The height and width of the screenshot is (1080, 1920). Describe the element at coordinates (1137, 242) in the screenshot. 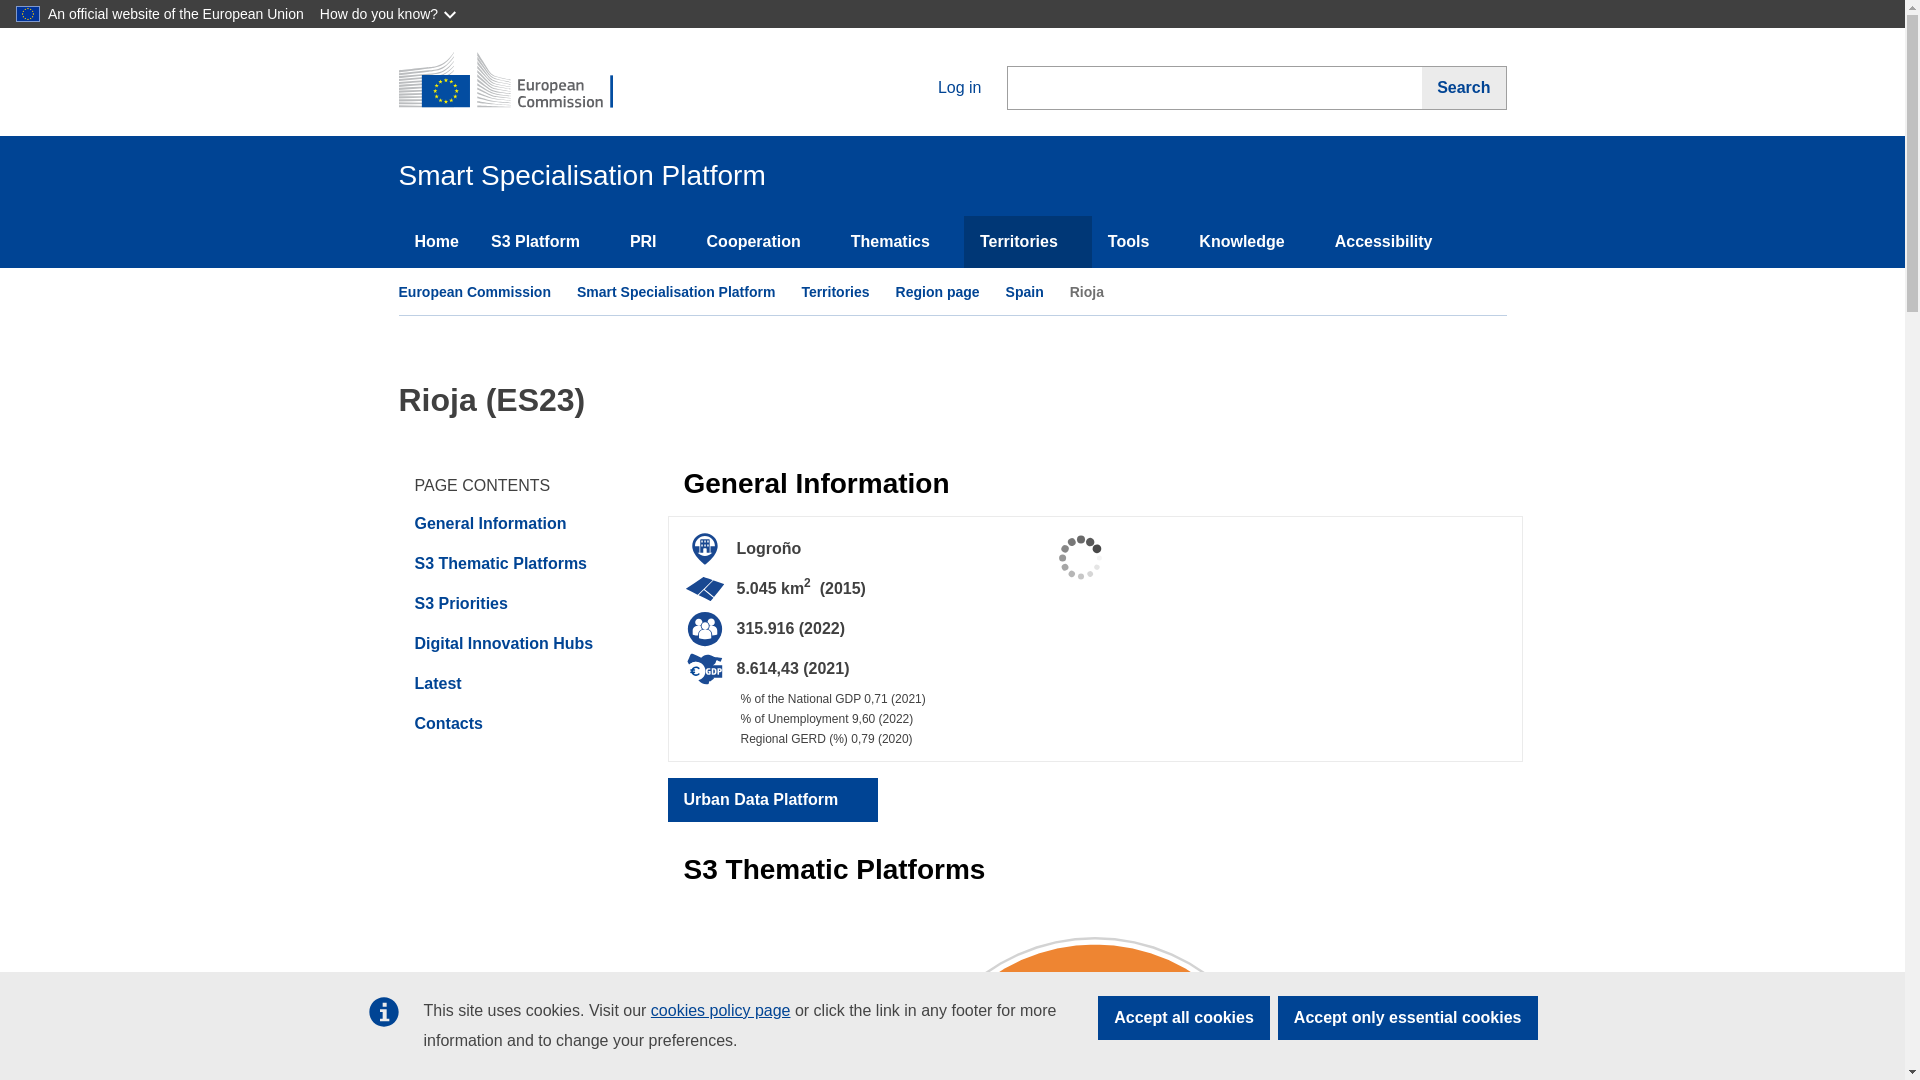

I see `Tools` at that location.